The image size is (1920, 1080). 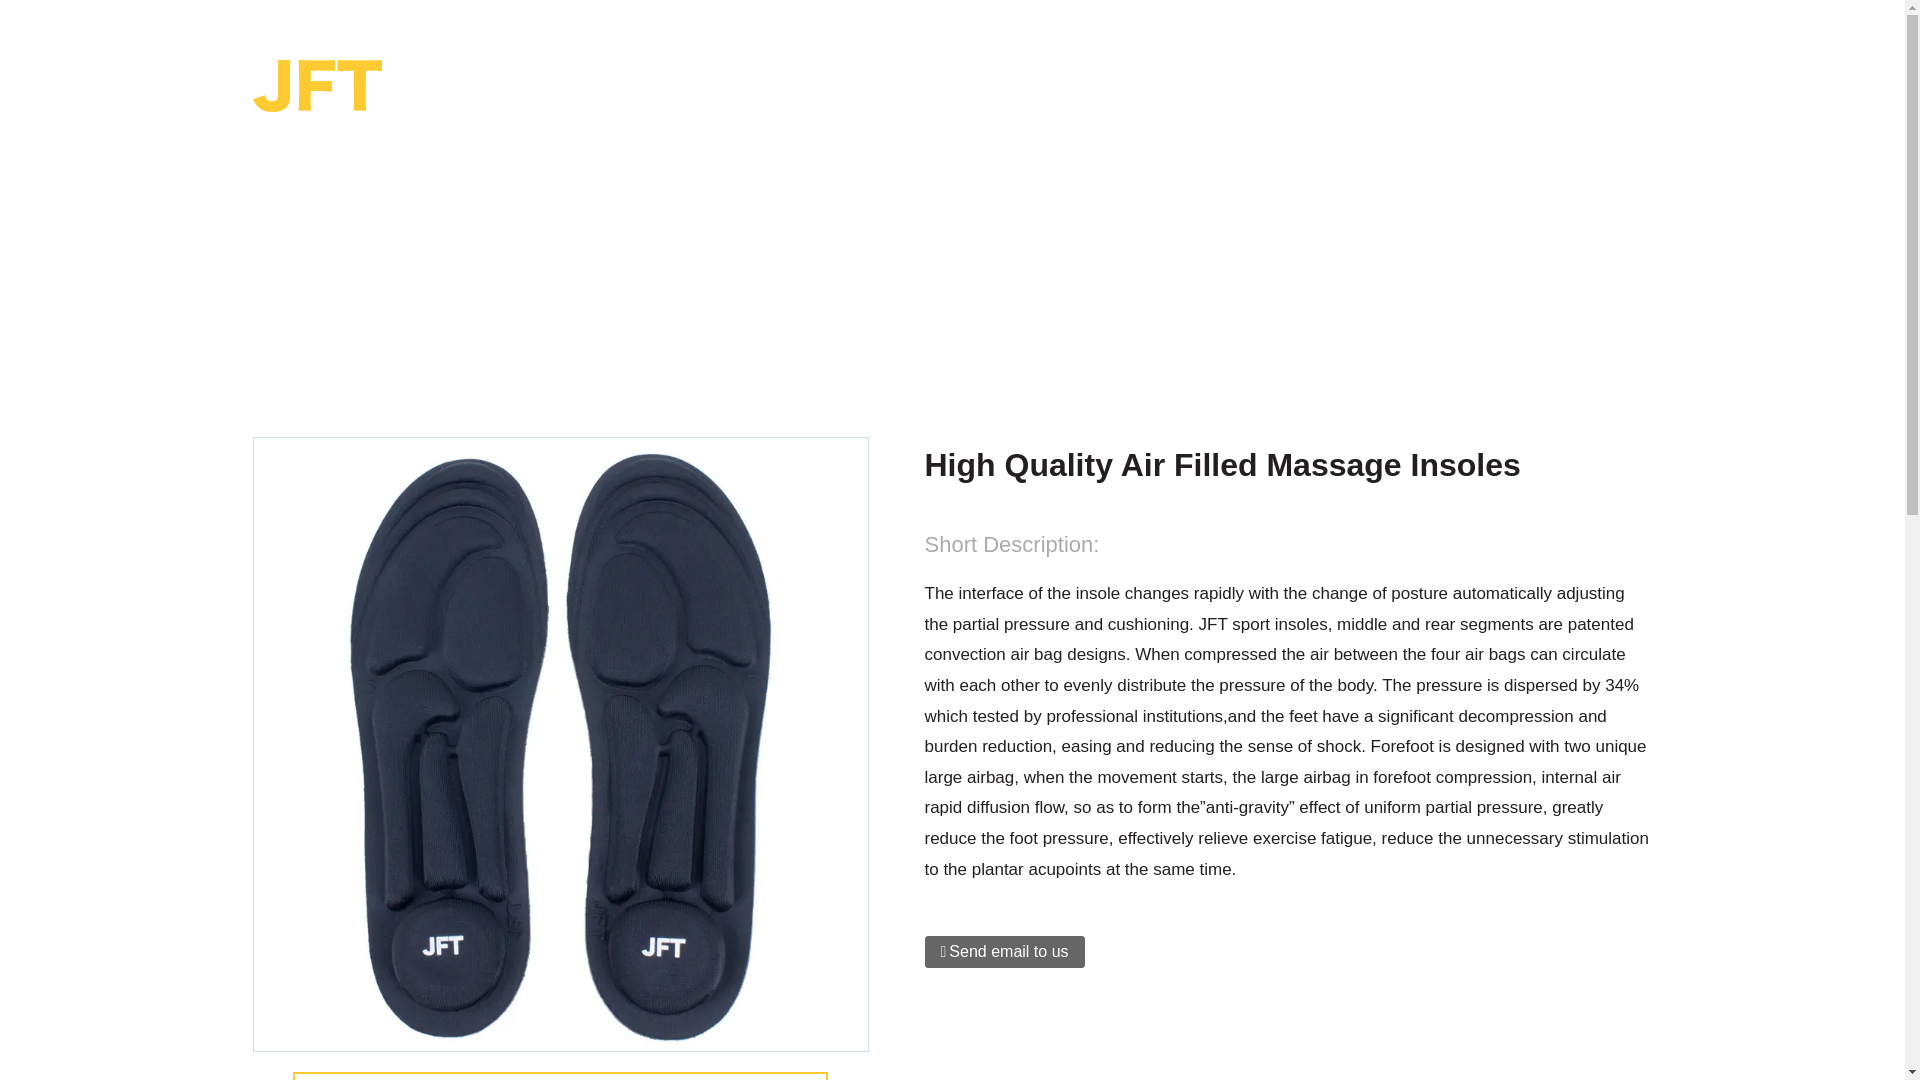 What do you see at coordinates (1060, 82) in the screenshot?
I see `About Us` at bounding box center [1060, 82].